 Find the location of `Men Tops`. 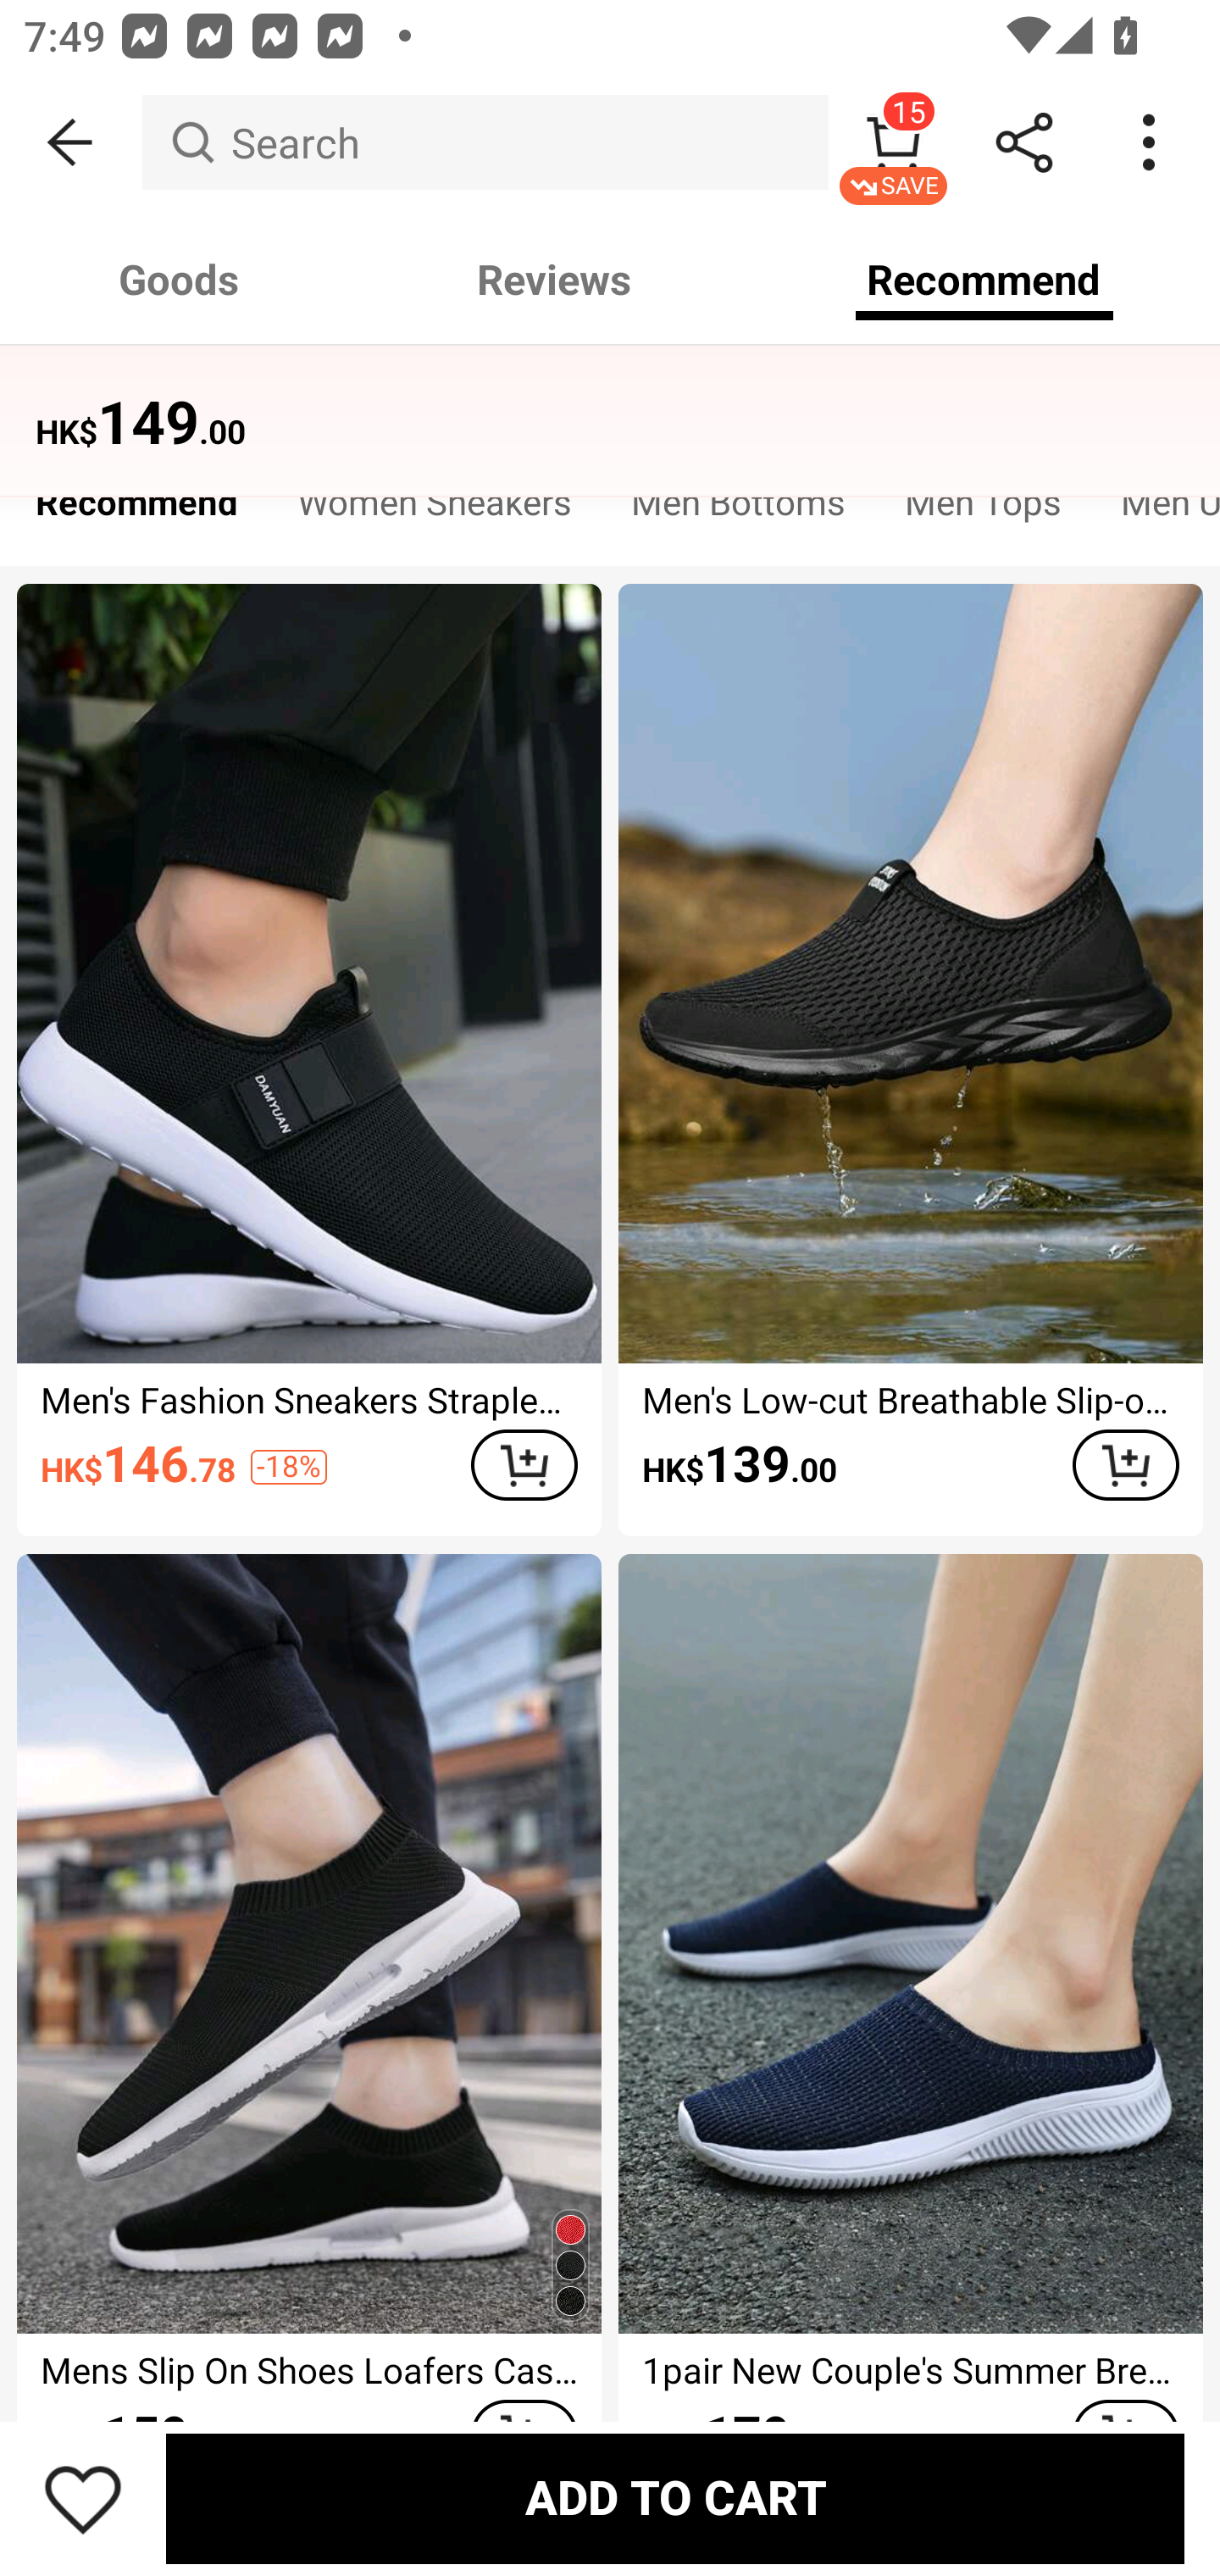

Men Tops is located at coordinates (983, 510).